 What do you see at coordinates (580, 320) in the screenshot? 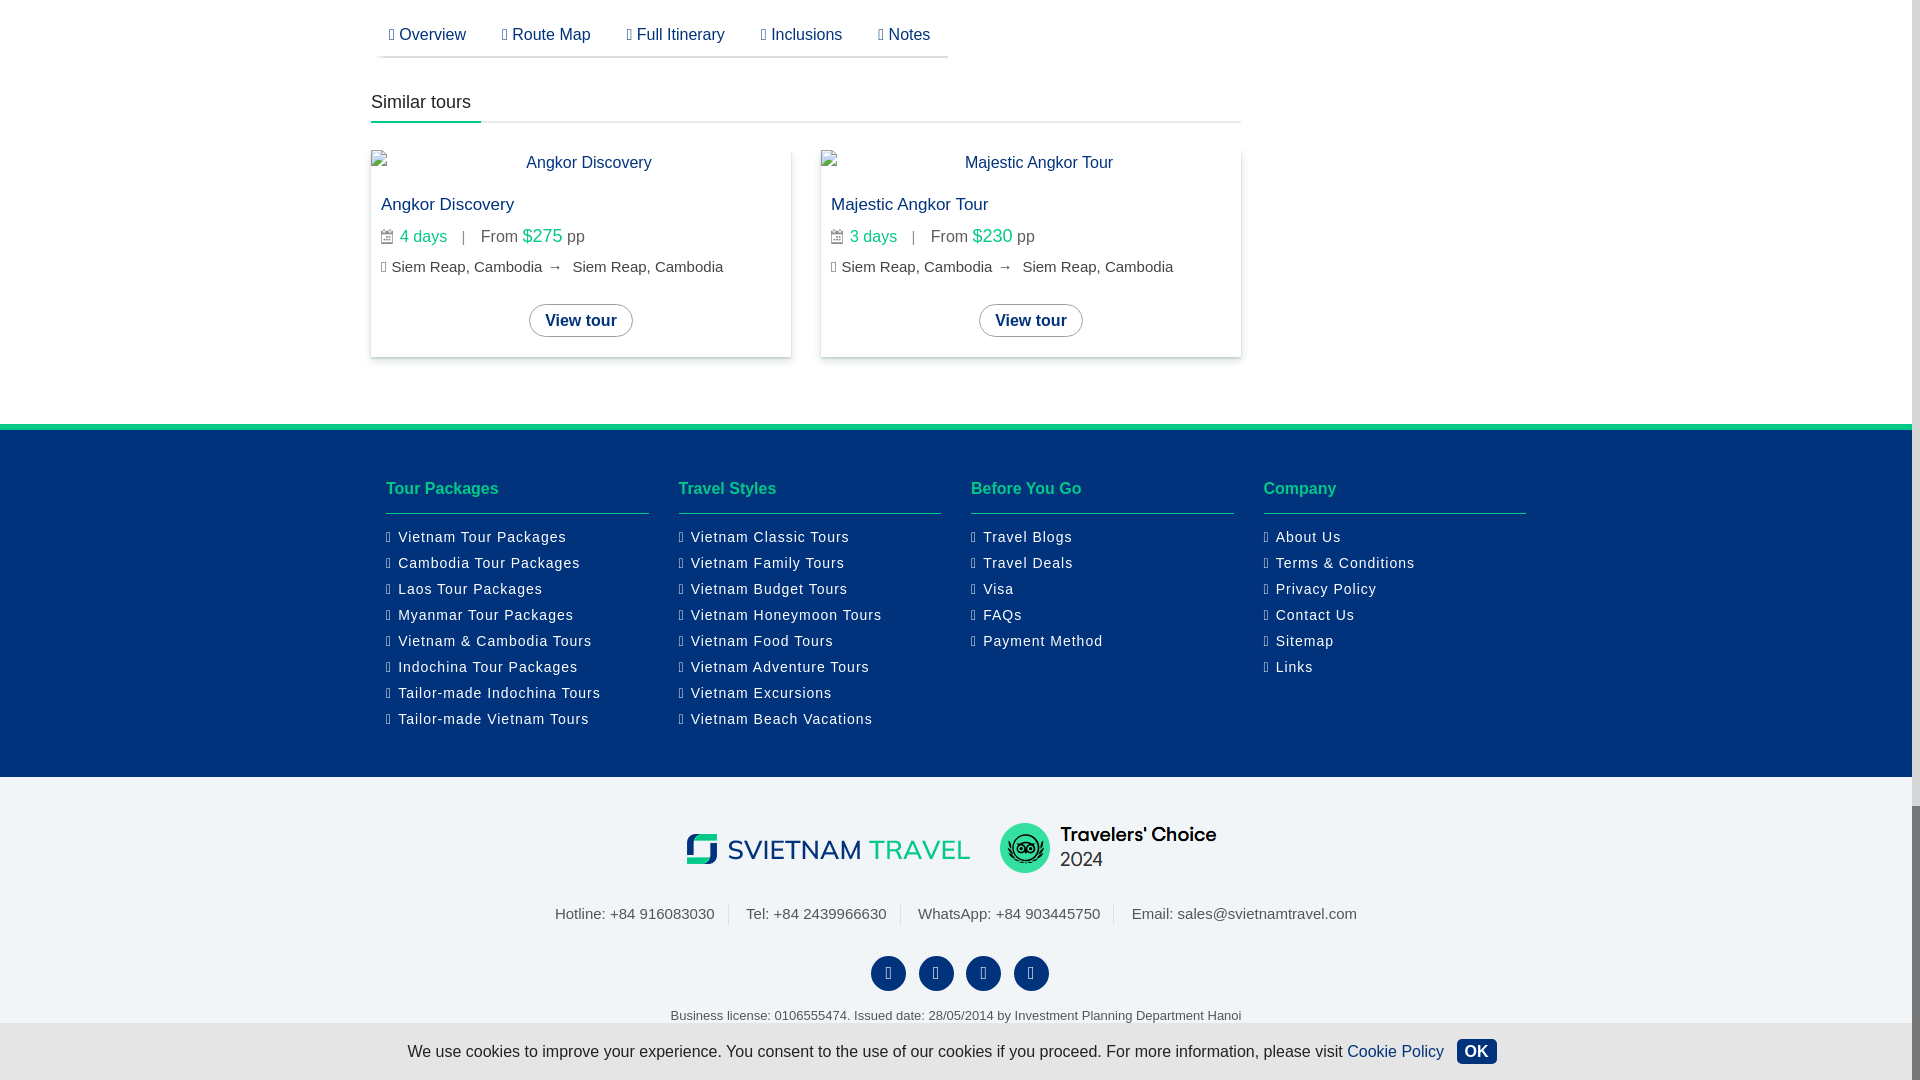
I see `View this tour` at bounding box center [580, 320].